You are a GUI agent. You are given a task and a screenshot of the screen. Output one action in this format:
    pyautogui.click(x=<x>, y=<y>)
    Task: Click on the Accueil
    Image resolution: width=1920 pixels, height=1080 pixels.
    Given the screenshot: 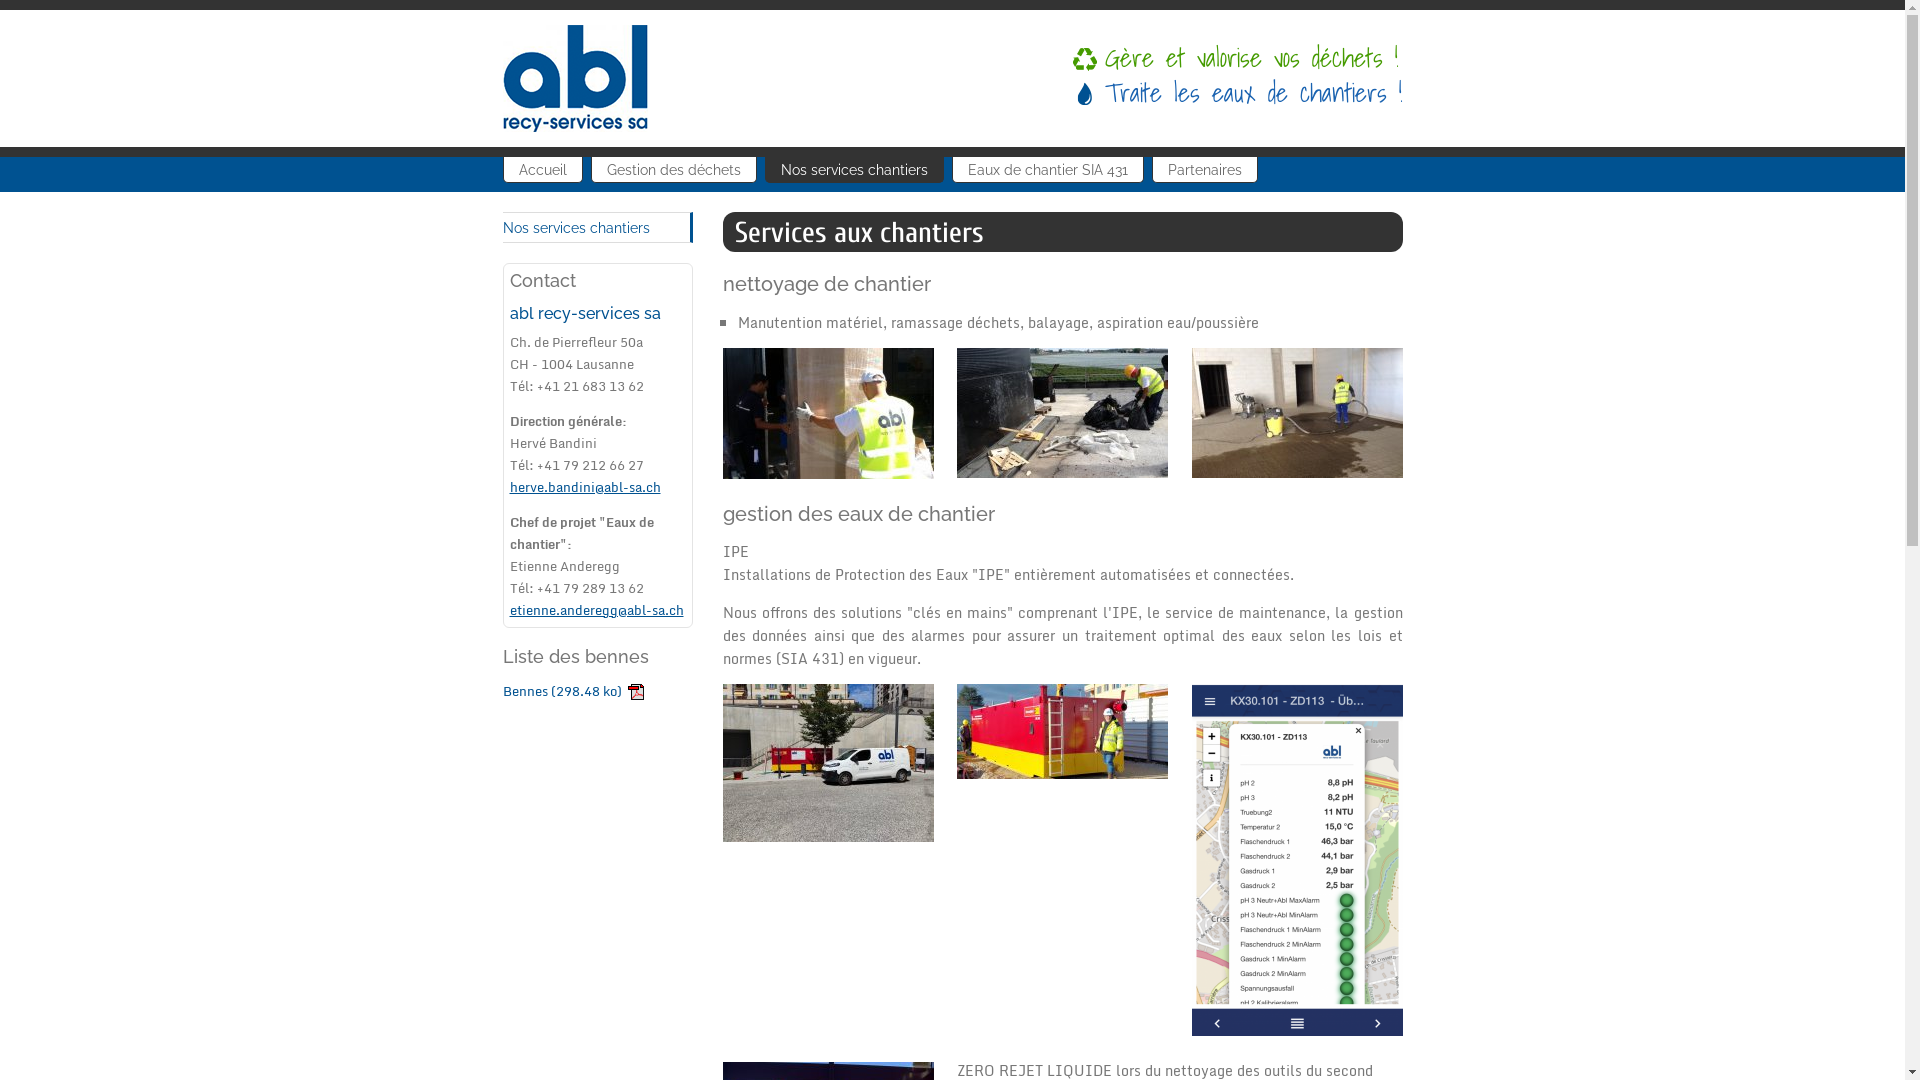 What is the action you would take?
    pyautogui.click(x=542, y=170)
    